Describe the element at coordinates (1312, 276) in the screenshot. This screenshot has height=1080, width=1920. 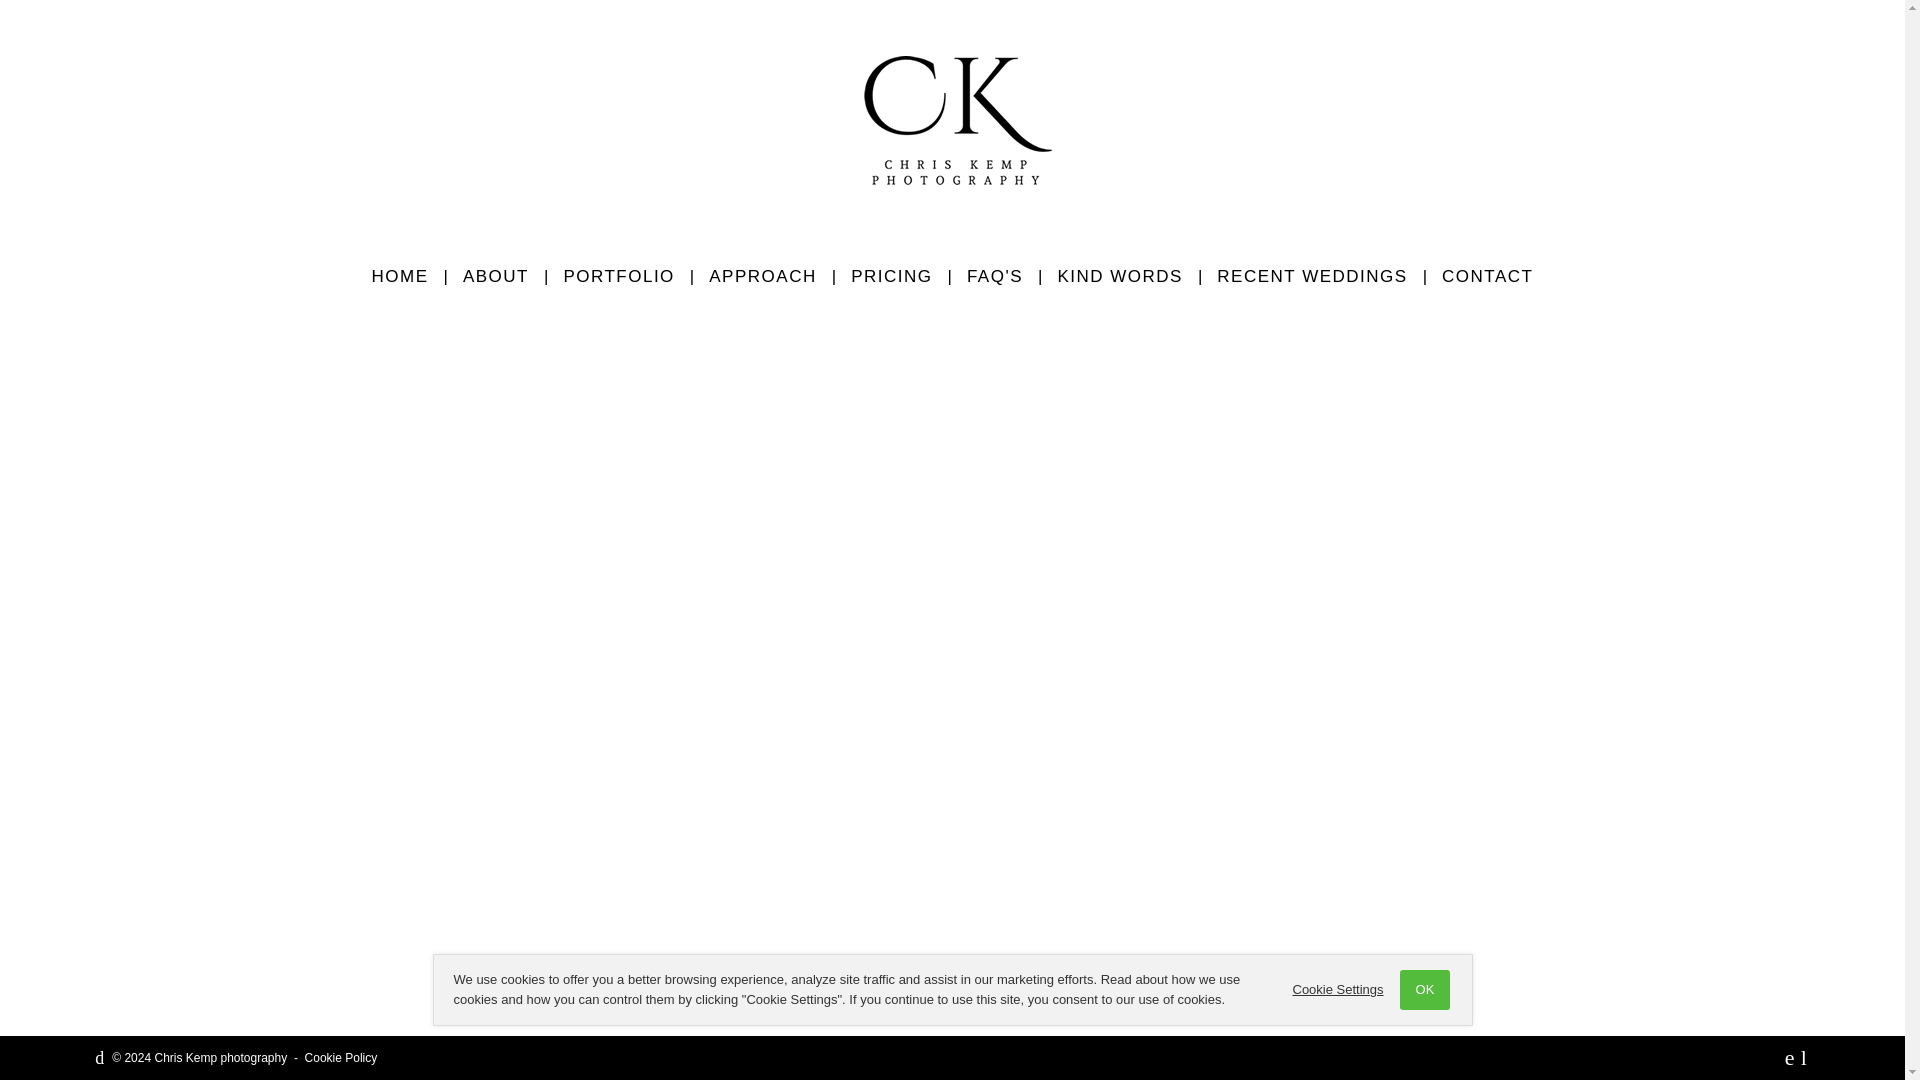
I see `RECENT WEDDINGS` at that location.